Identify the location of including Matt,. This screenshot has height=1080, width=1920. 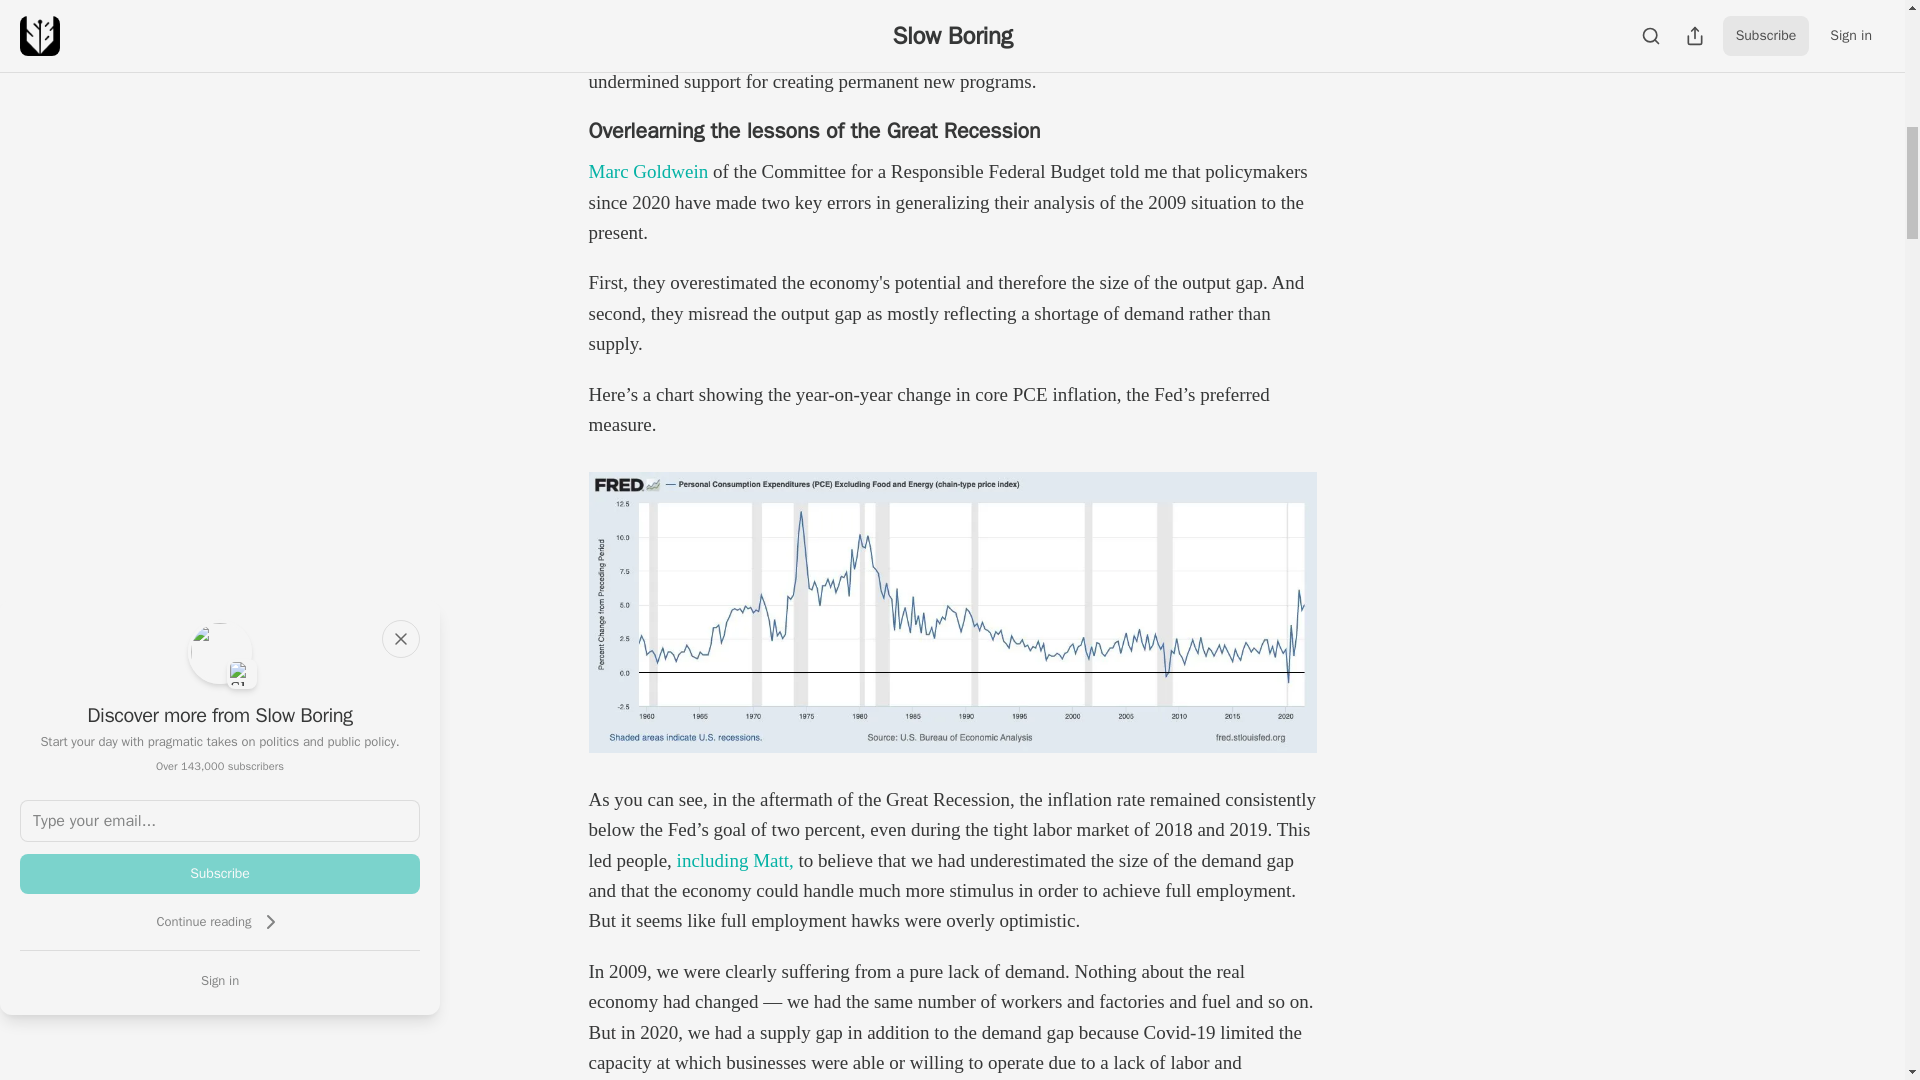
(736, 860).